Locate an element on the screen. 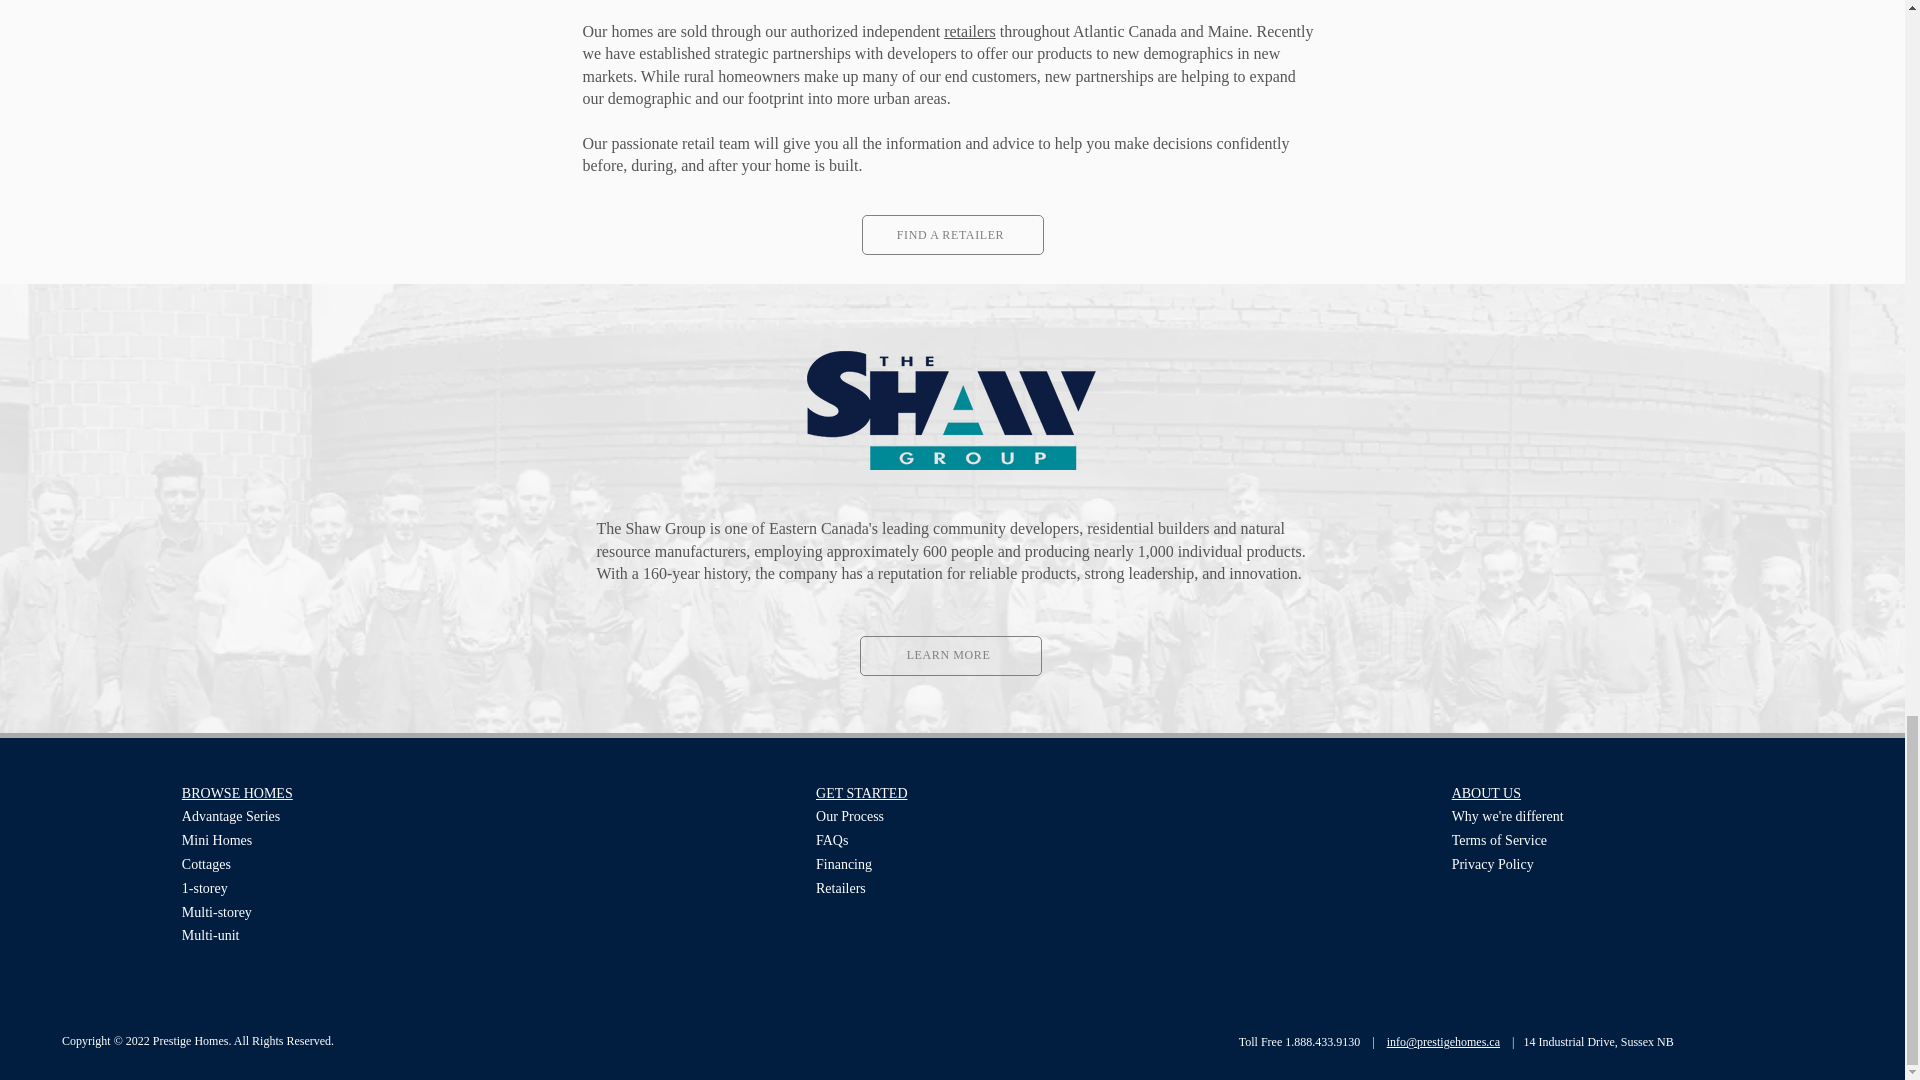 Image resolution: width=1920 pixels, height=1080 pixels. Retailers is located at coordinates (840, 888).